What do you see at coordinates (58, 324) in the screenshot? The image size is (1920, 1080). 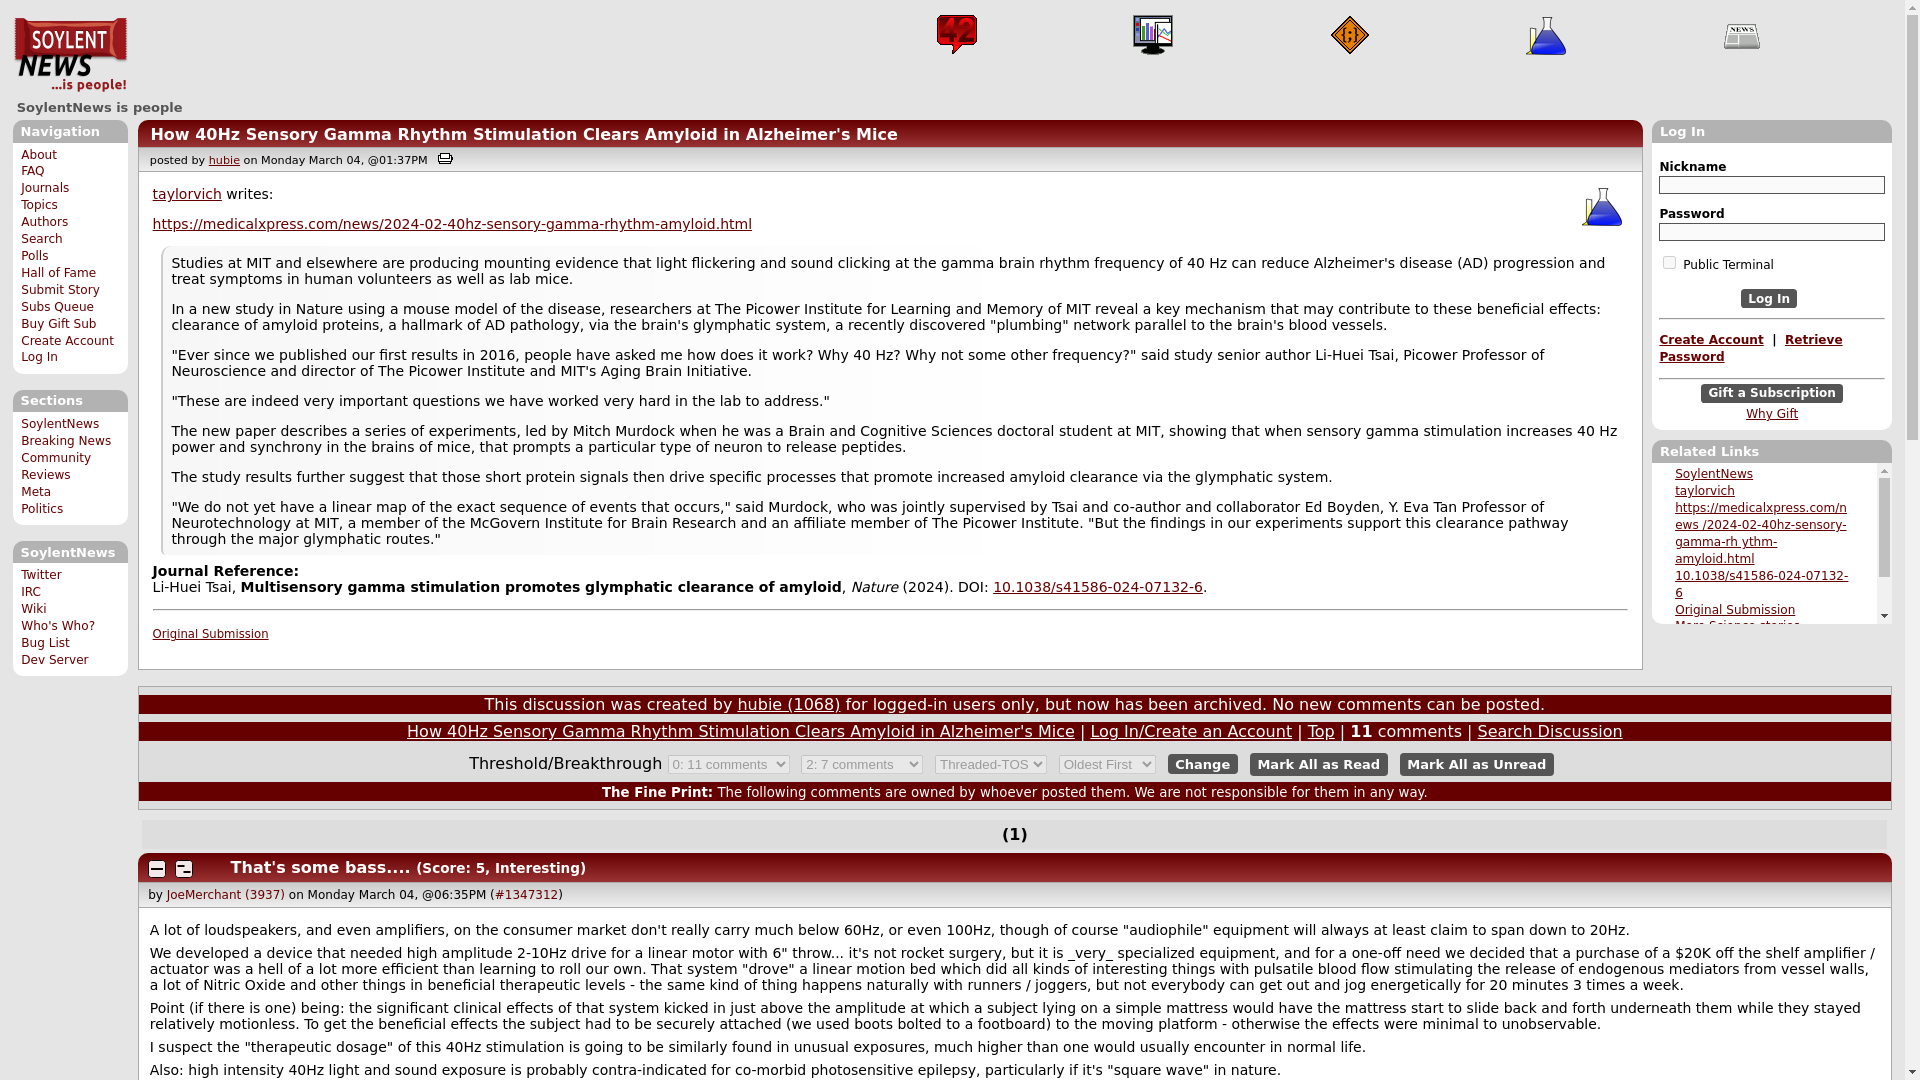 I see `Buy Gift Sub` at bounding box center [58, 324].